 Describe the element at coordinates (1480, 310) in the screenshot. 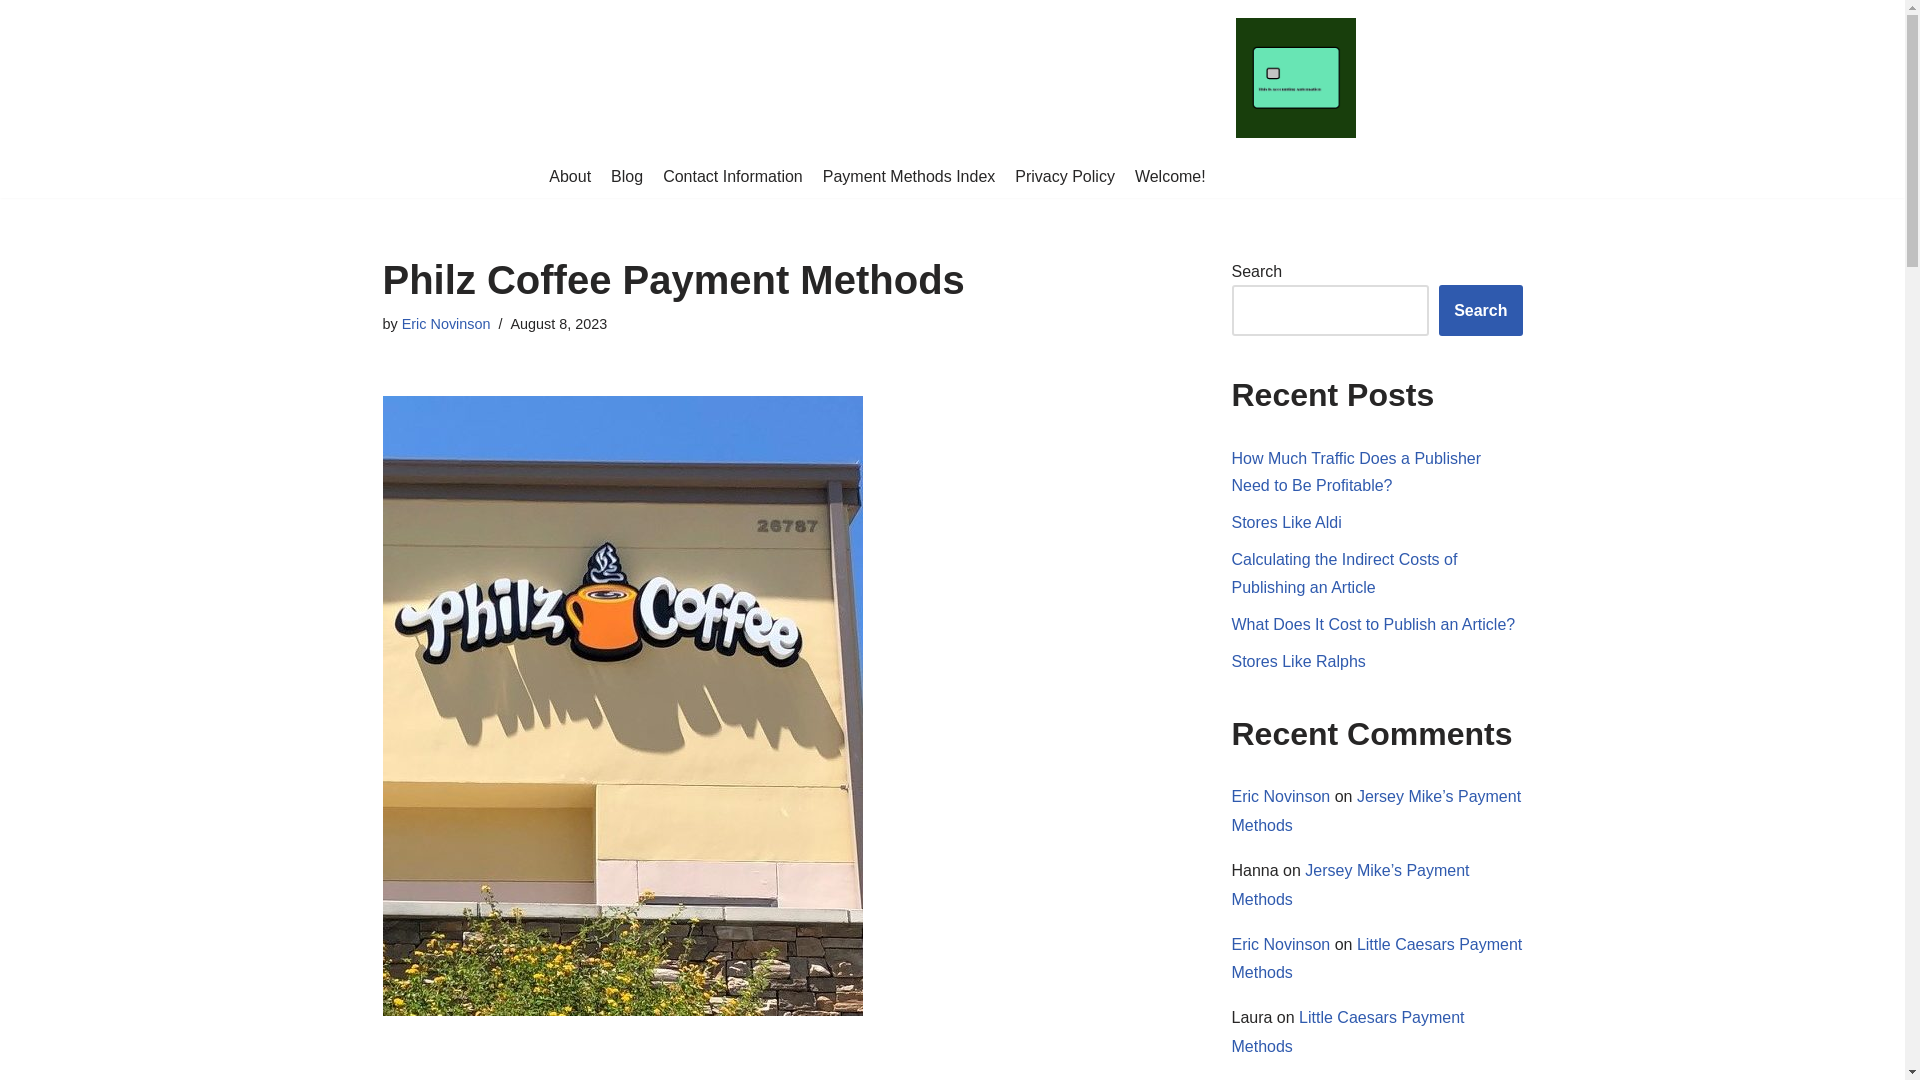

I see `Search` at that location.